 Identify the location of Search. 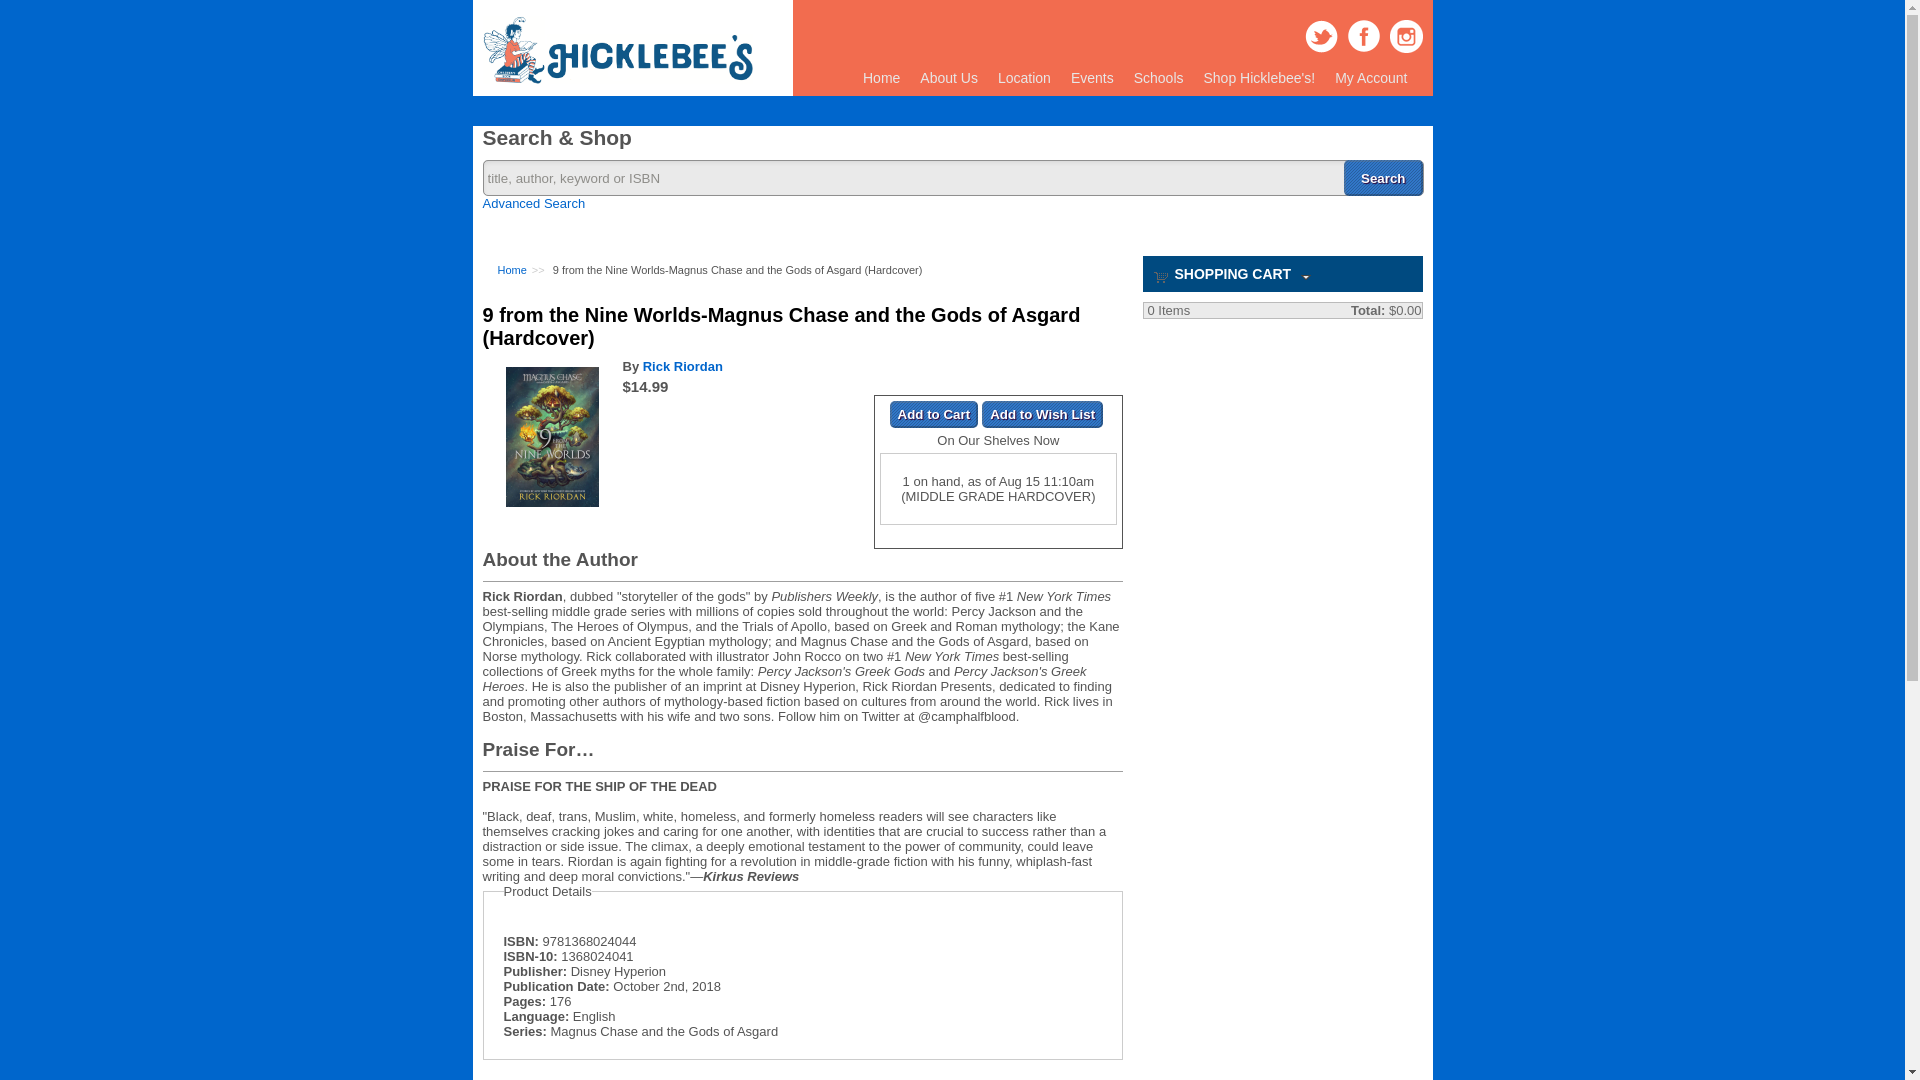
(1383, 177).